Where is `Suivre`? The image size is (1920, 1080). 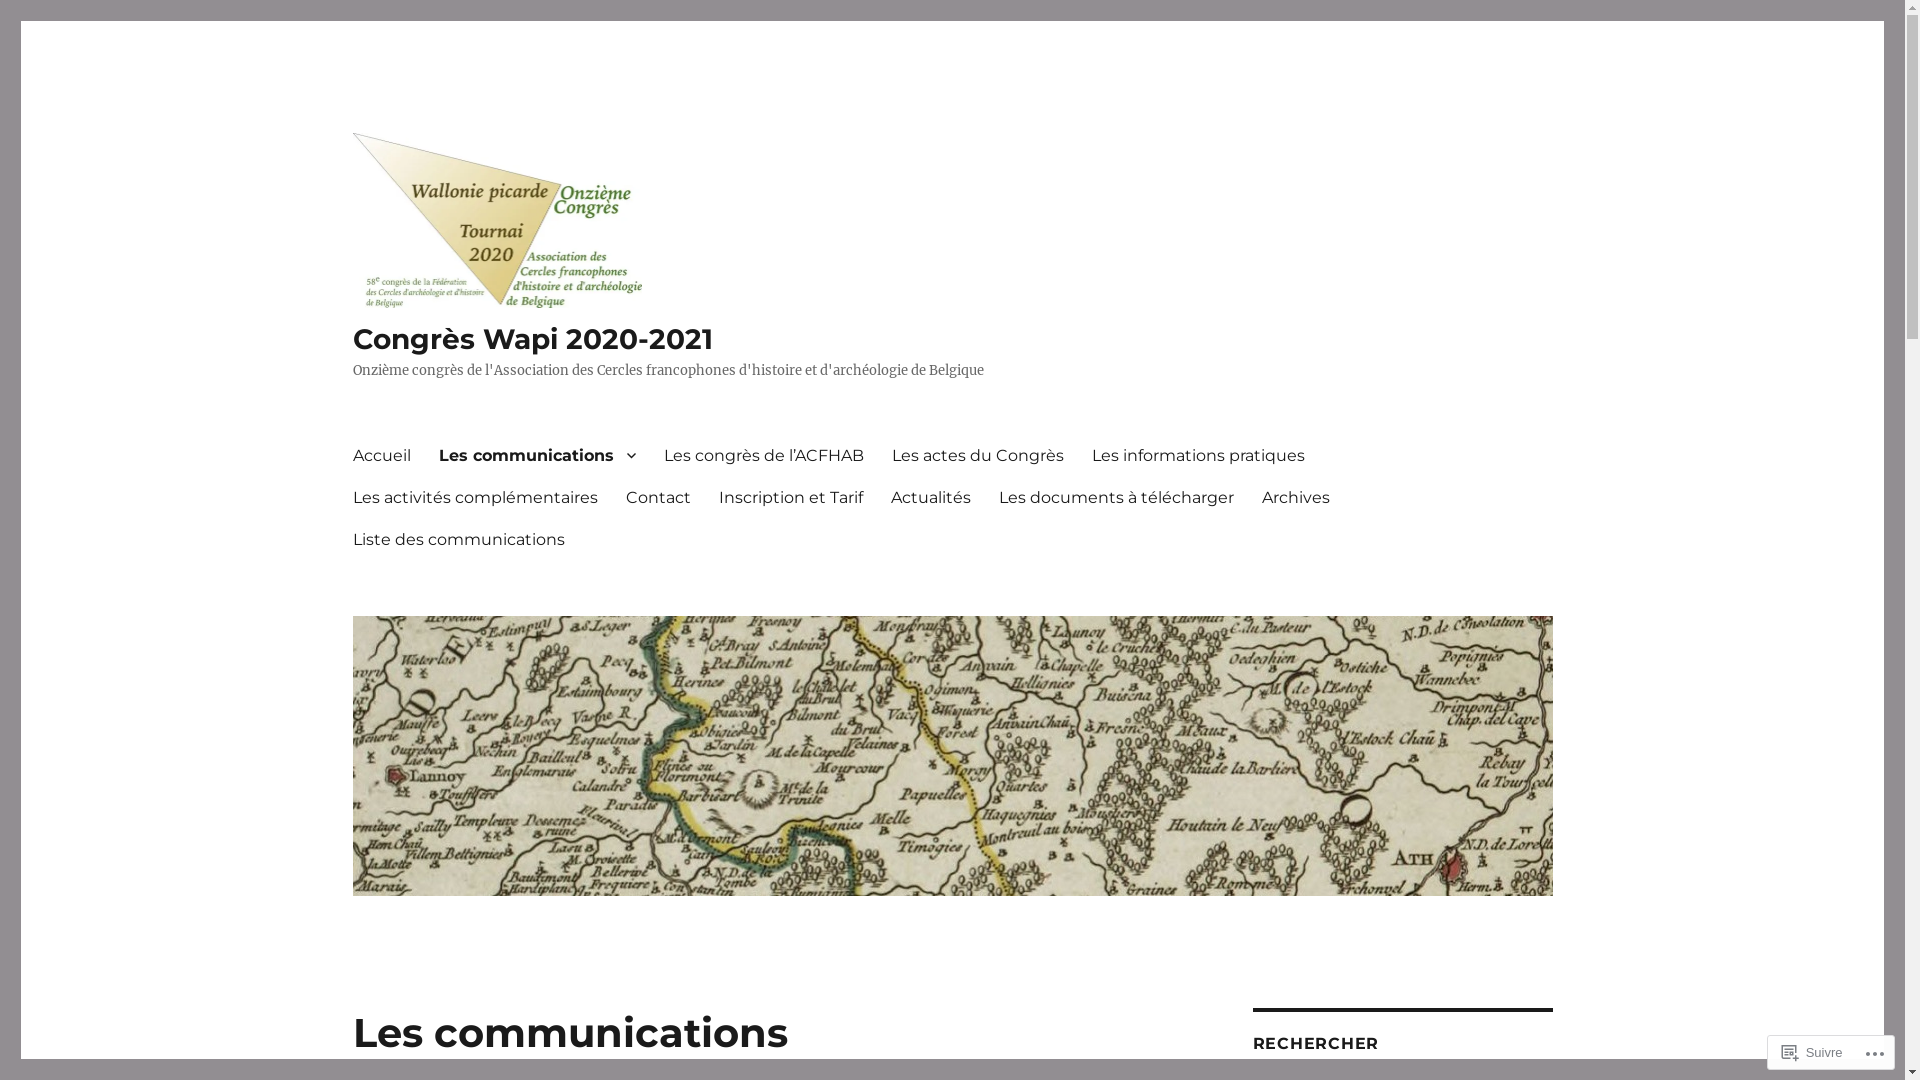
Suivre is located at coordinates (1812, 1052).